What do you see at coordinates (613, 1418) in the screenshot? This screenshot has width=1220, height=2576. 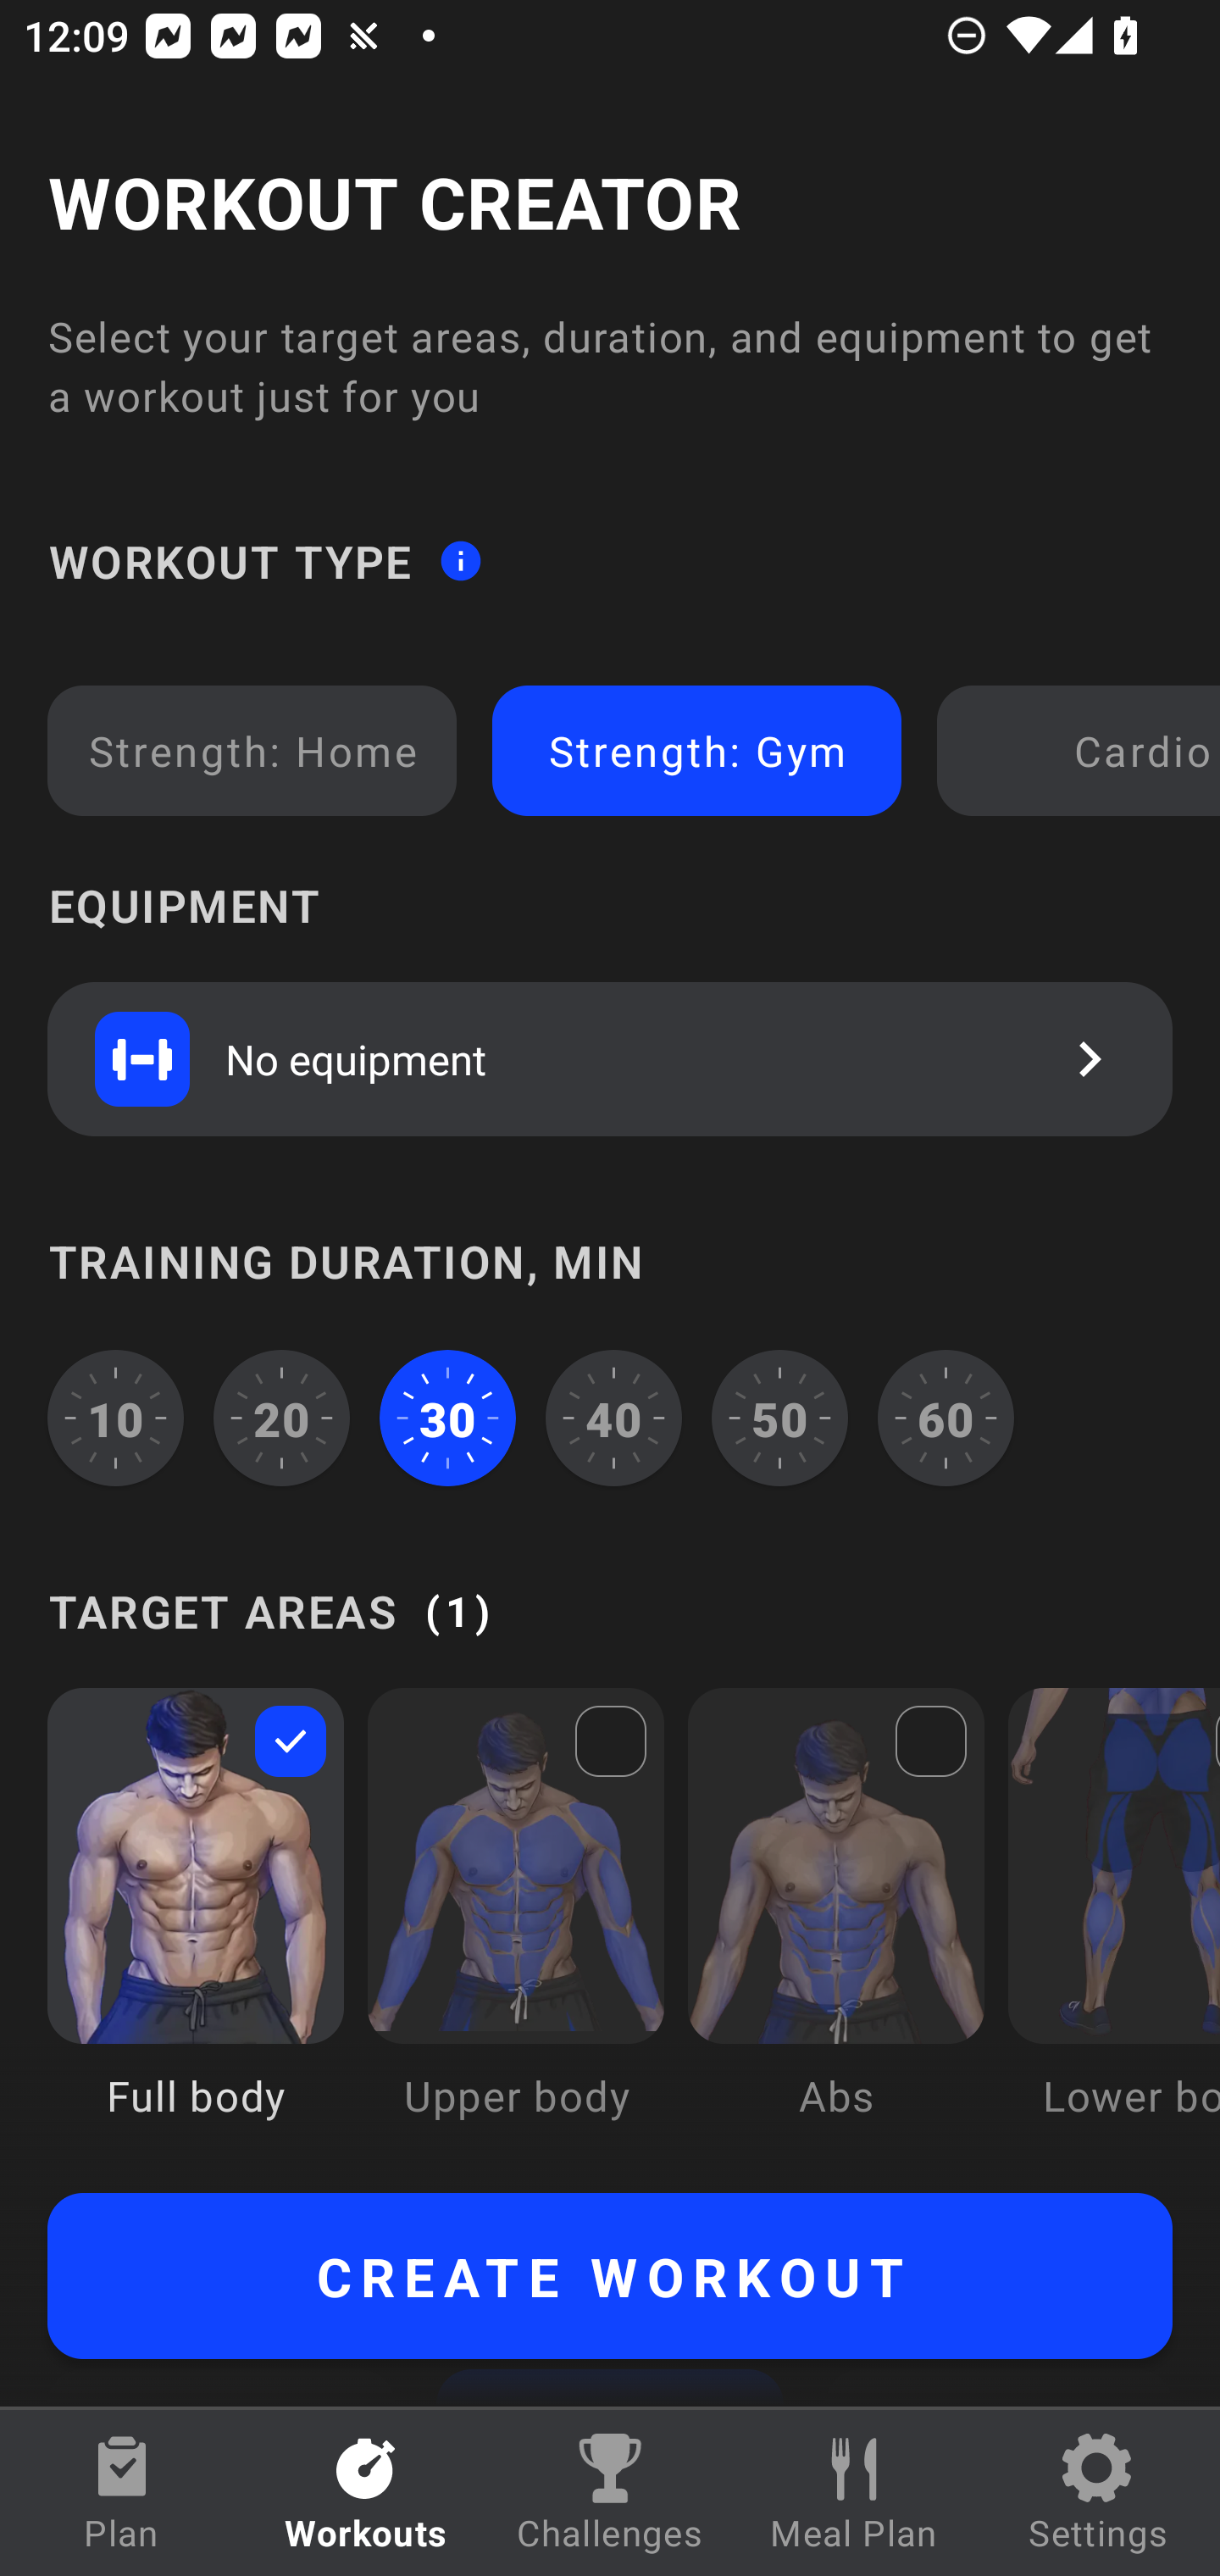 I see `40` at bounding box center [613, 1418].